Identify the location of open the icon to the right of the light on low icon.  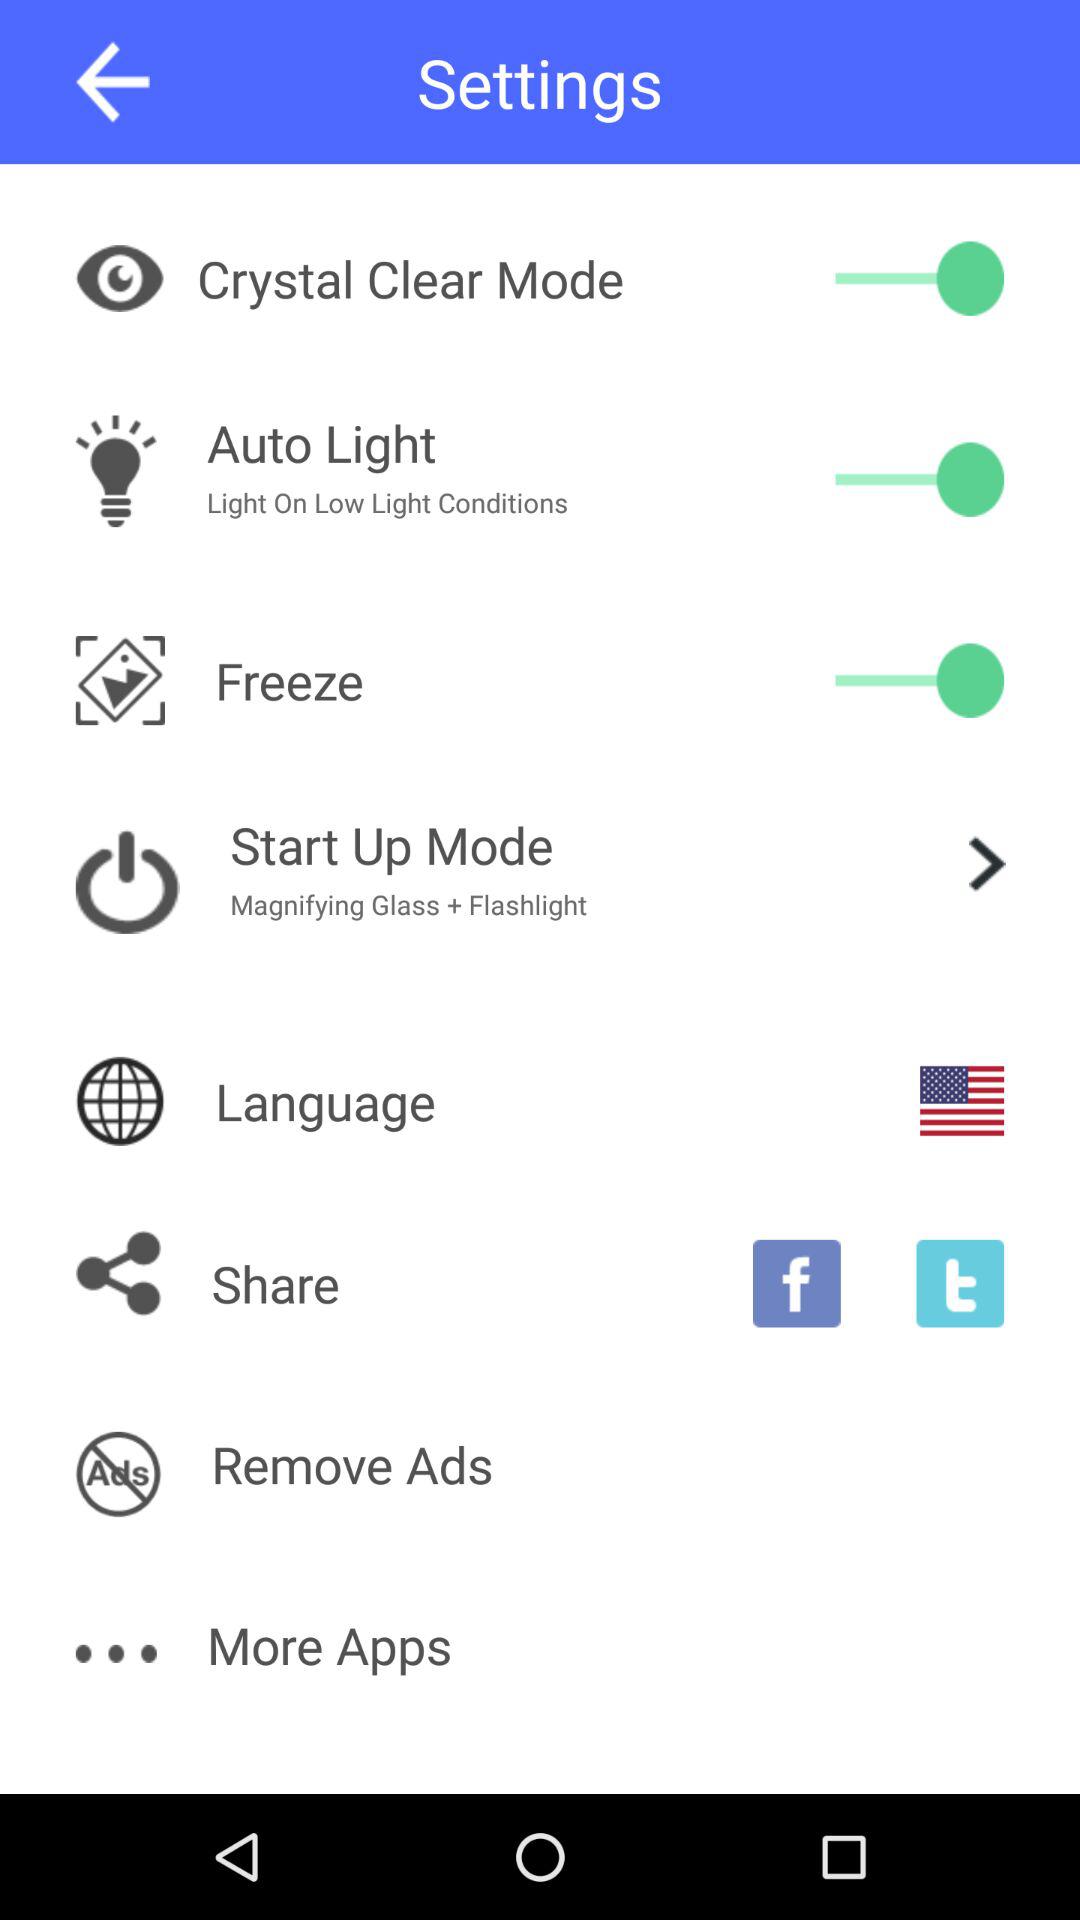
(920, 479).